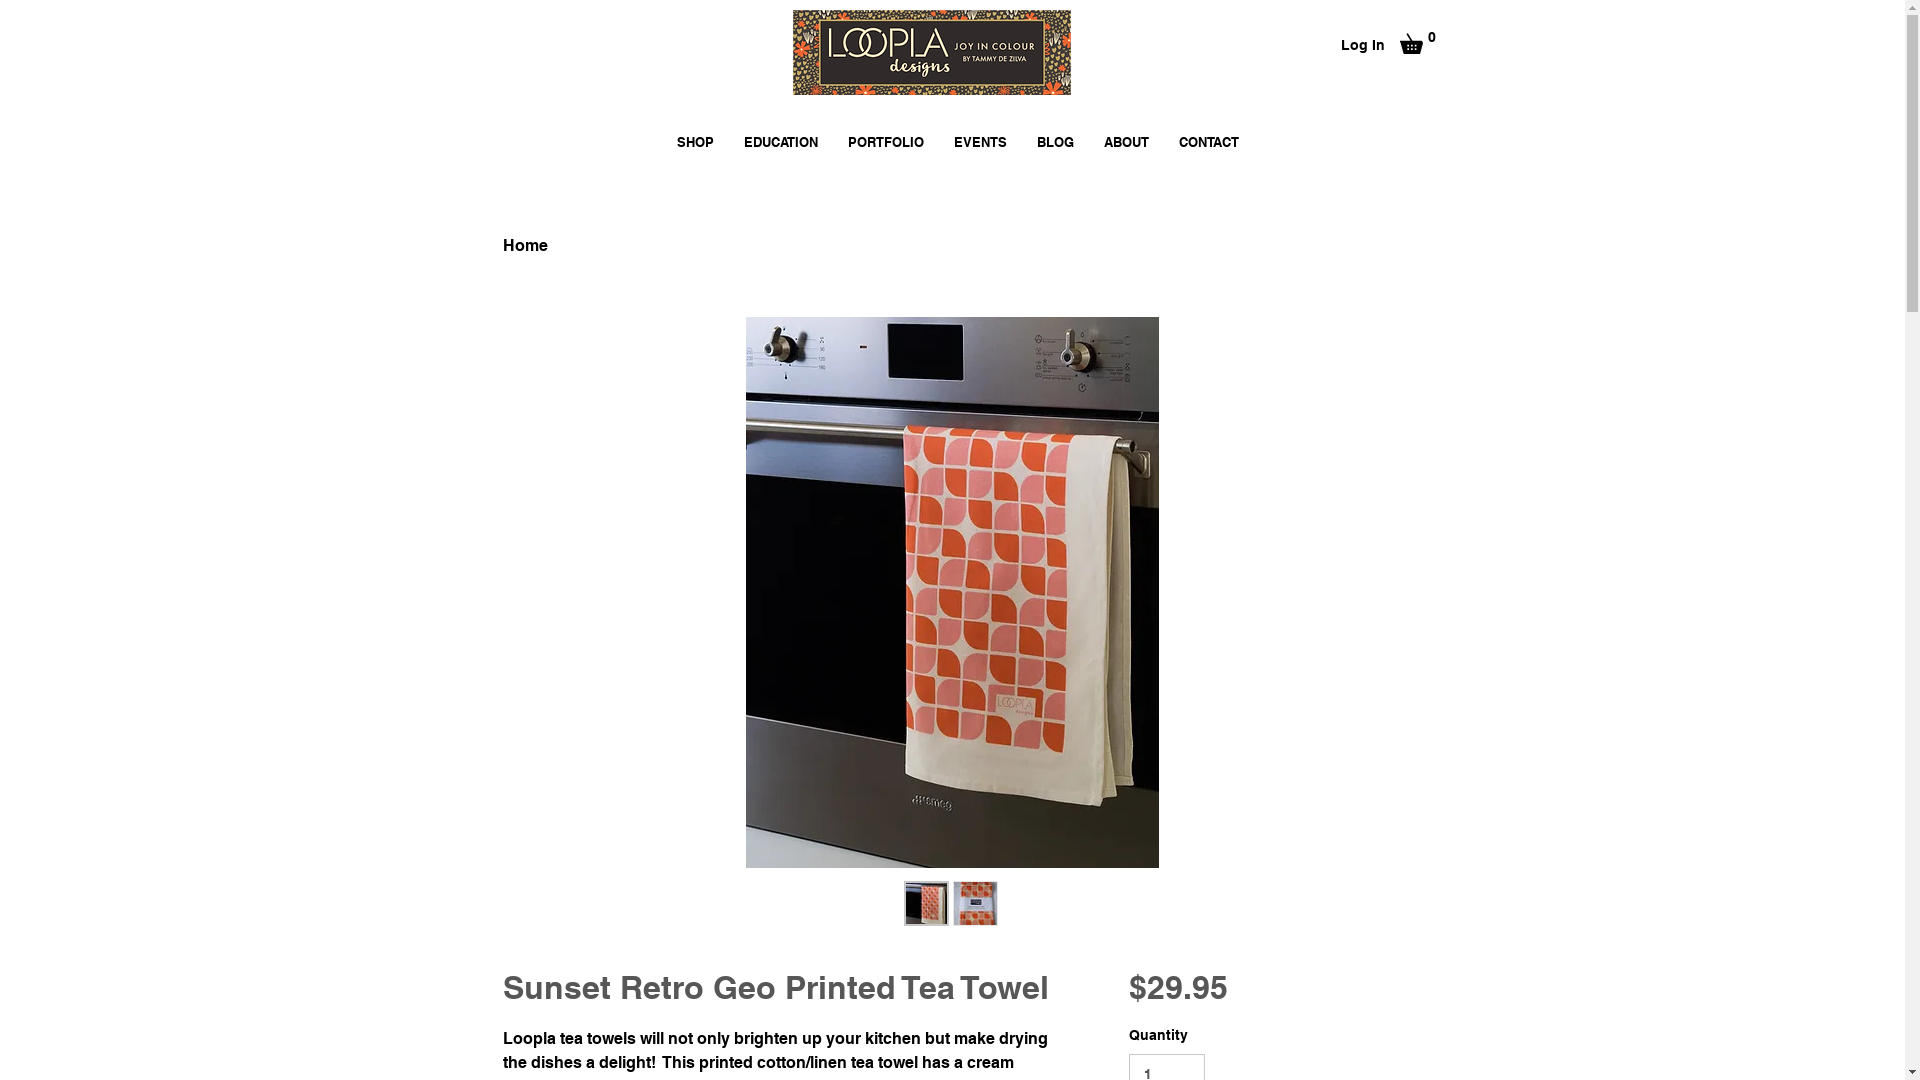 The height and width of the screenshot is (1080, 1920). Describe the element at coordinates (1421, 40) in the screenshot. I see `0` at that location.